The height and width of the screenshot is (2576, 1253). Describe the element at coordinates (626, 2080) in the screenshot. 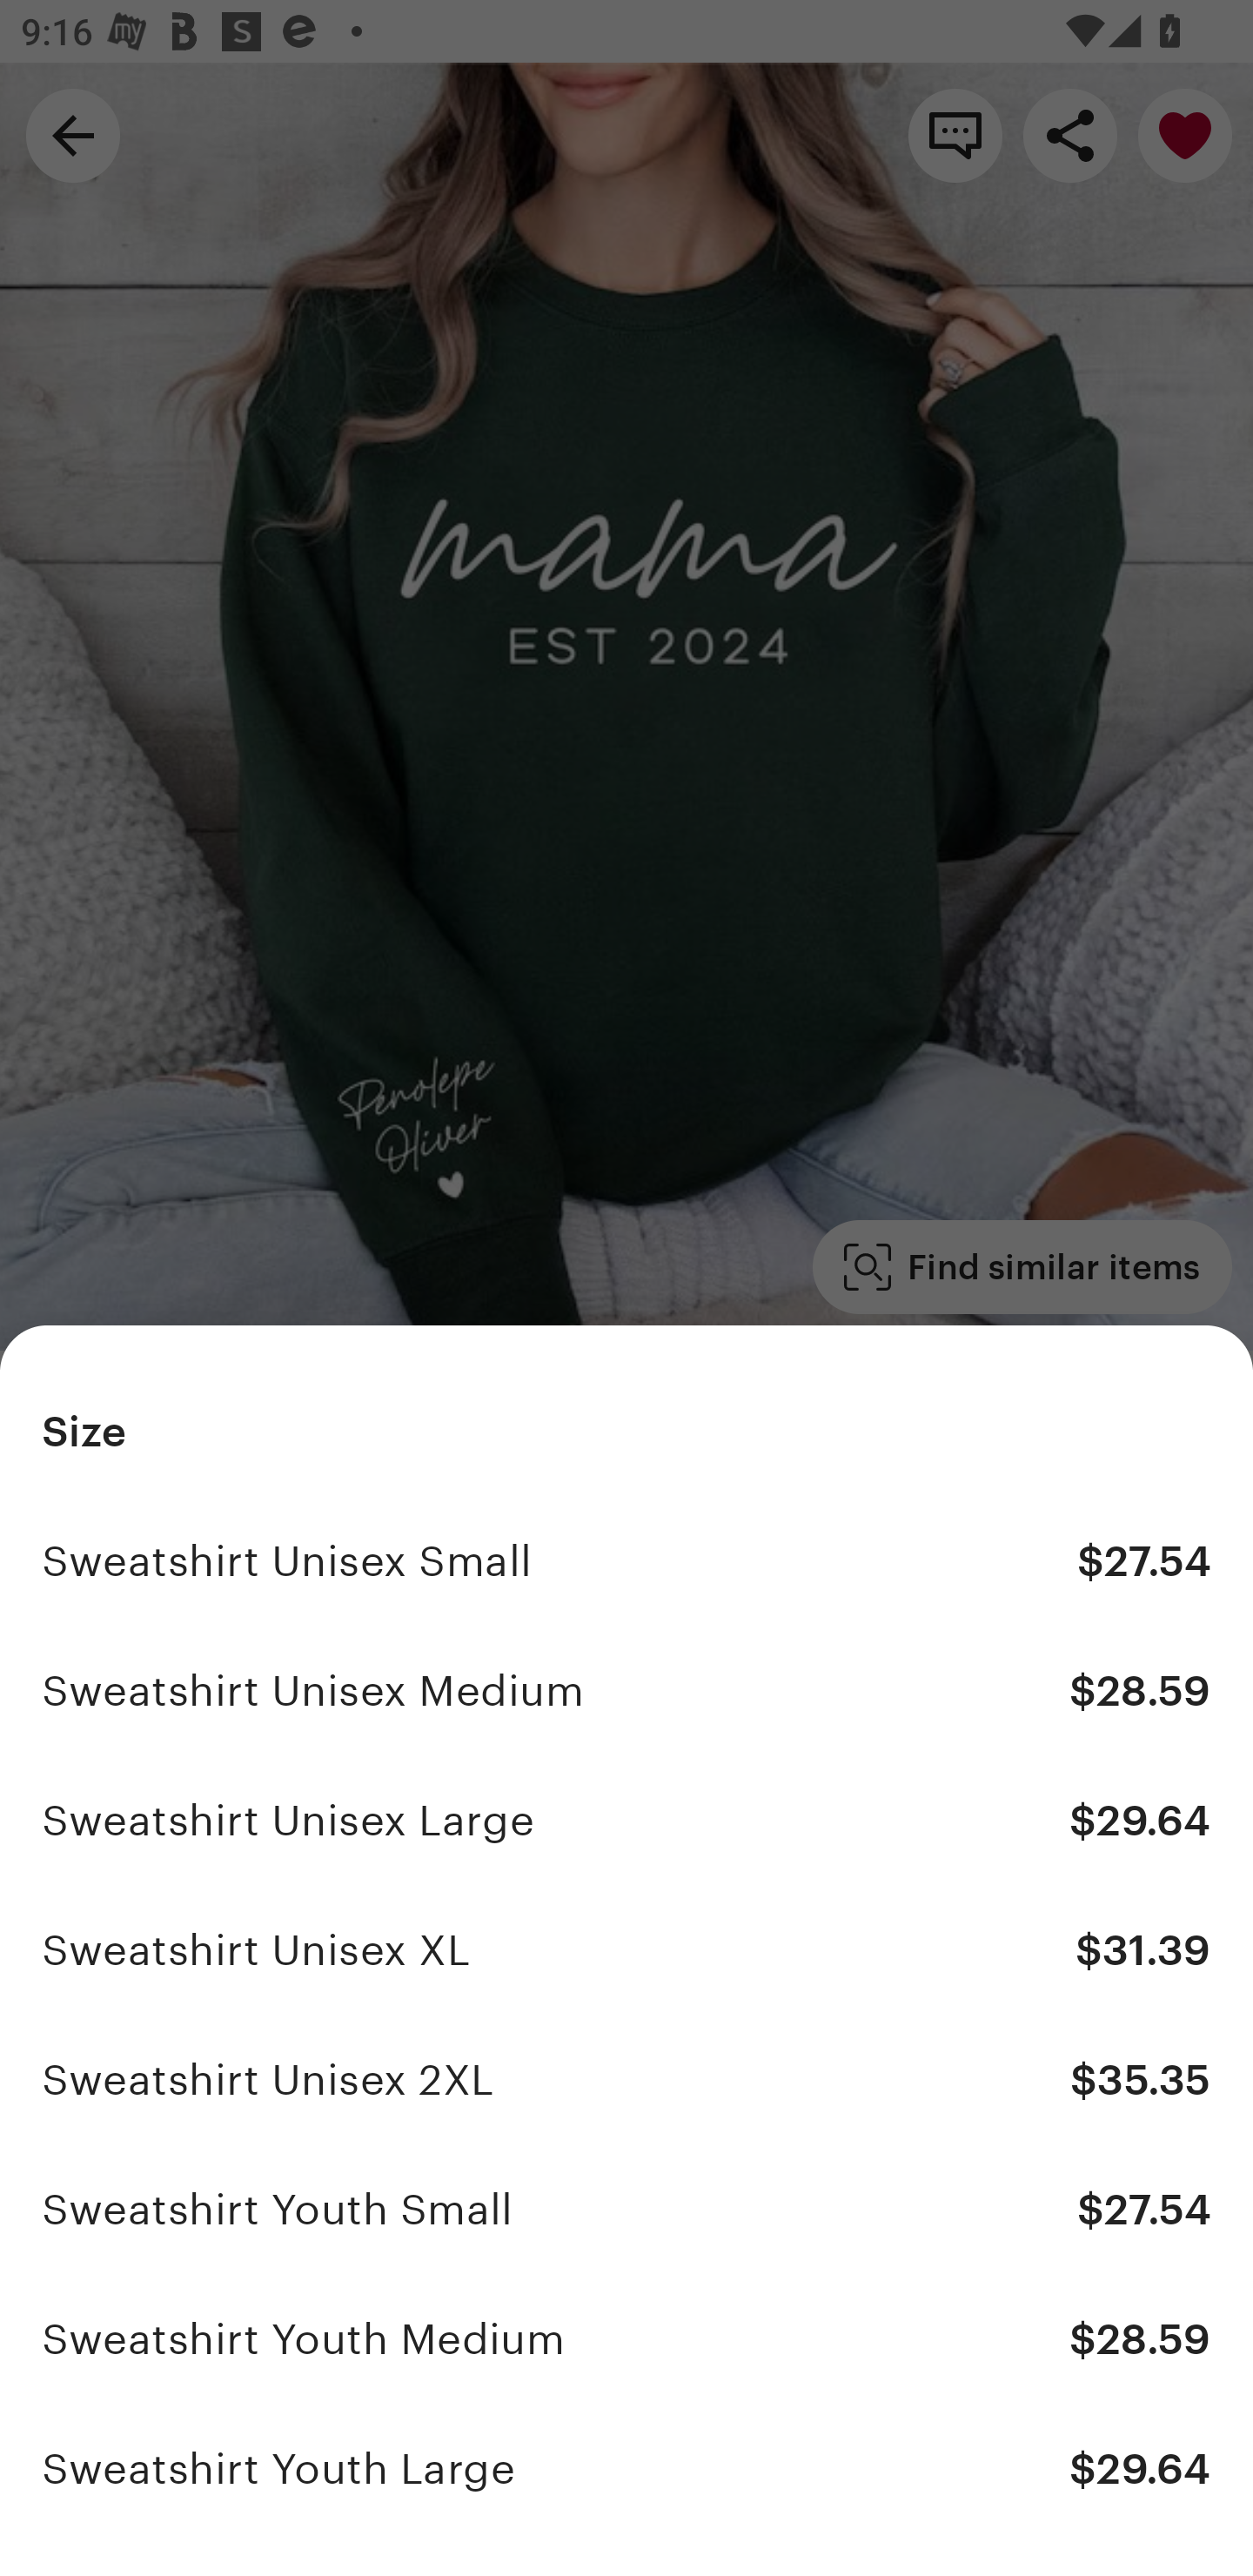

I see `Sweatshirt Unisex 2XL $35.35` at that location.